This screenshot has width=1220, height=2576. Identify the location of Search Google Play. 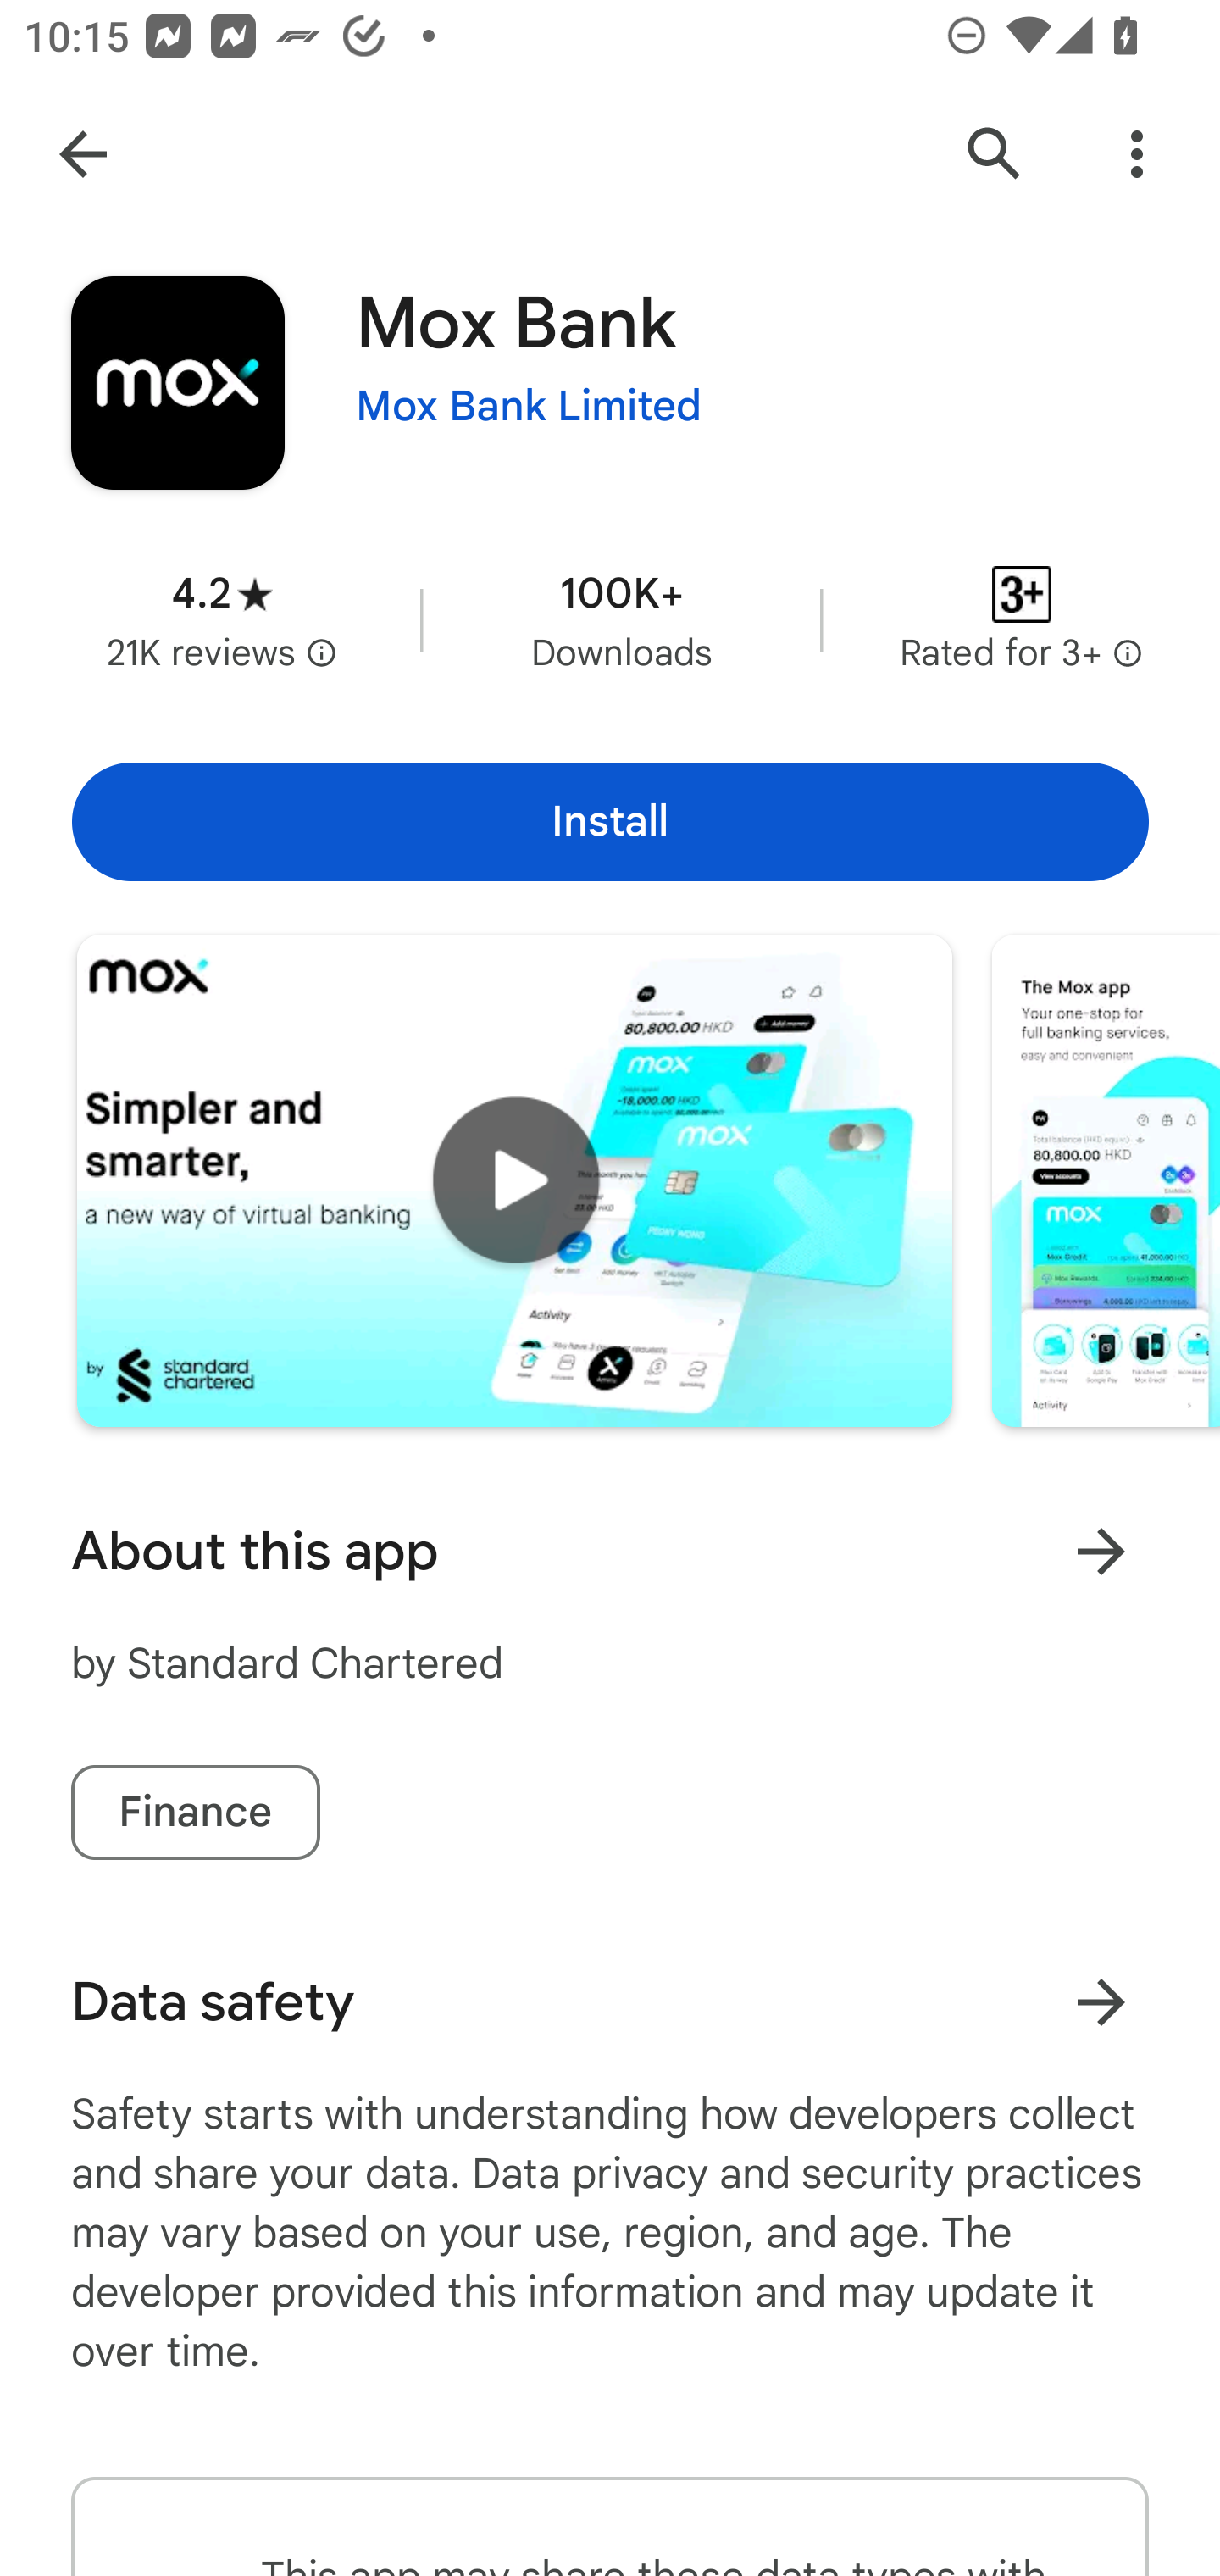
(995, 154).